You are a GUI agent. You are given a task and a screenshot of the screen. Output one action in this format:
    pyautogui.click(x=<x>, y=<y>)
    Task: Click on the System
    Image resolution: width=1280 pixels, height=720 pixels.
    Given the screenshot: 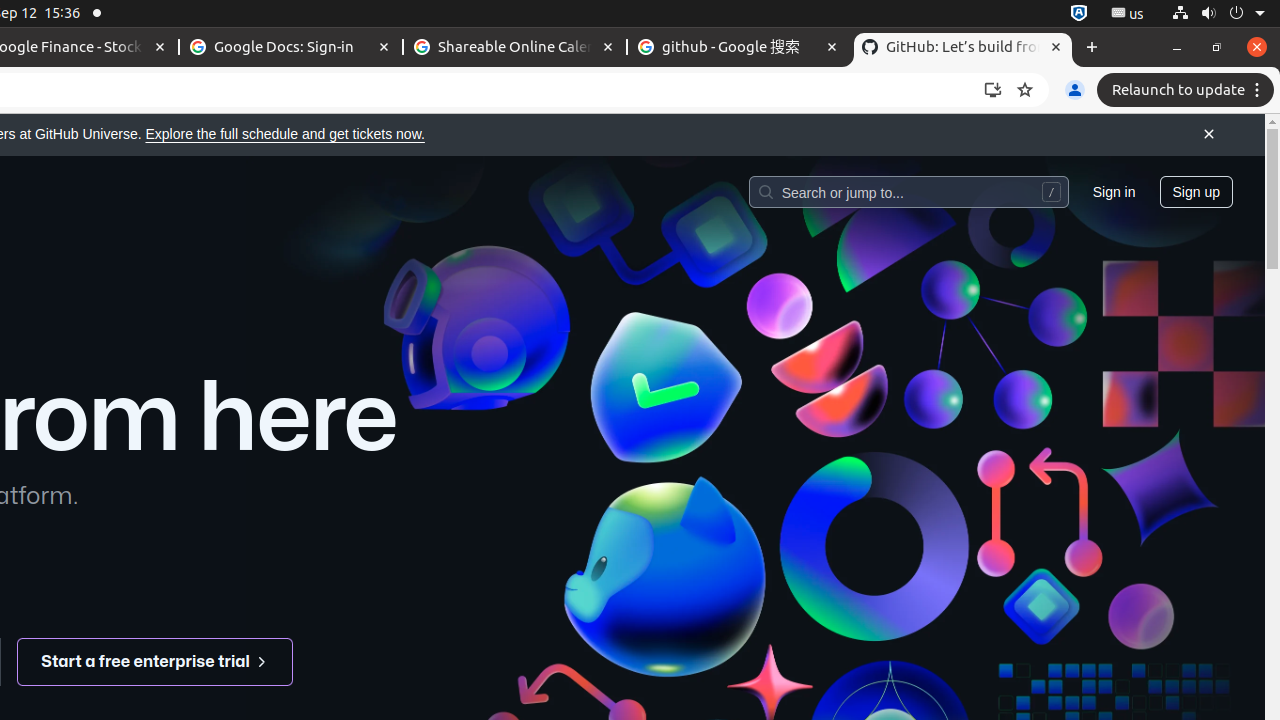 What is the action you would take?
    pyautogui.click(x=1218, y=14)
    